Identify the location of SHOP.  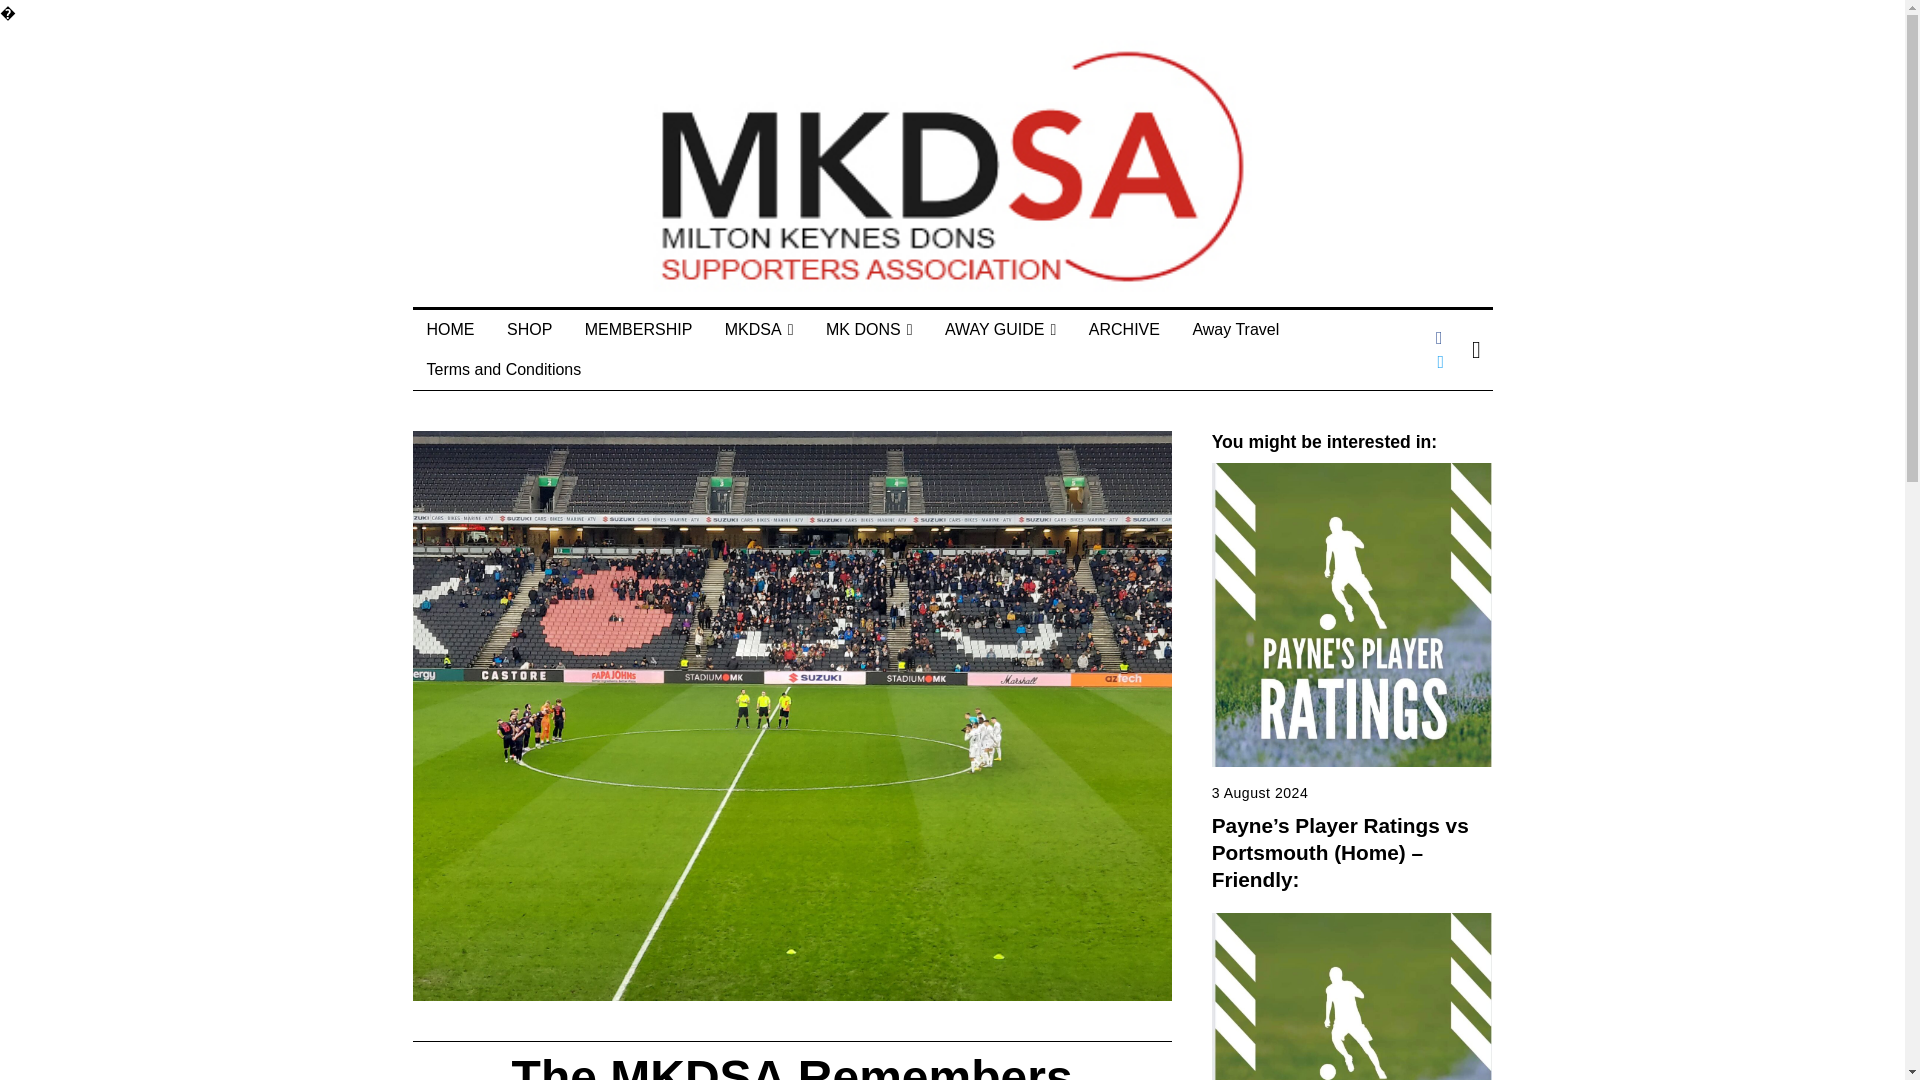
(530, 329).